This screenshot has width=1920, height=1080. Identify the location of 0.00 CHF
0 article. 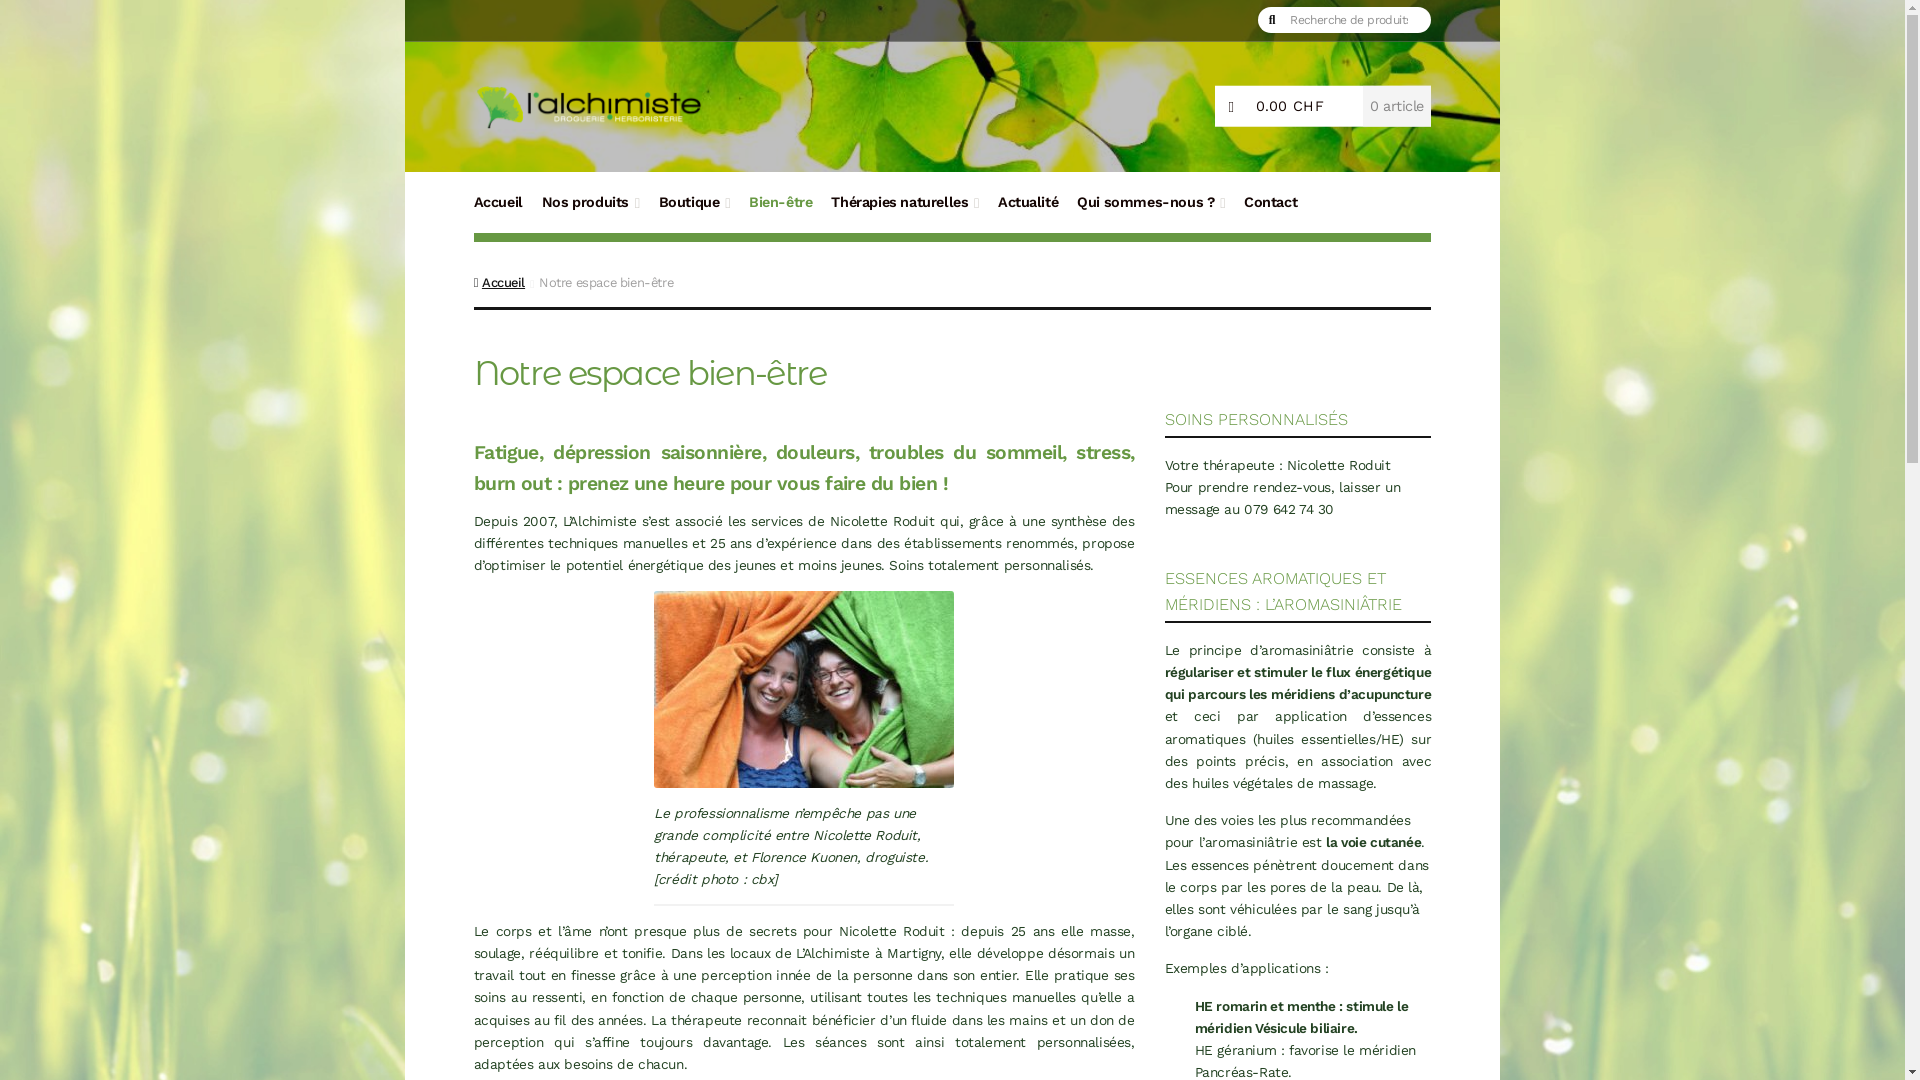
(1323, 106).